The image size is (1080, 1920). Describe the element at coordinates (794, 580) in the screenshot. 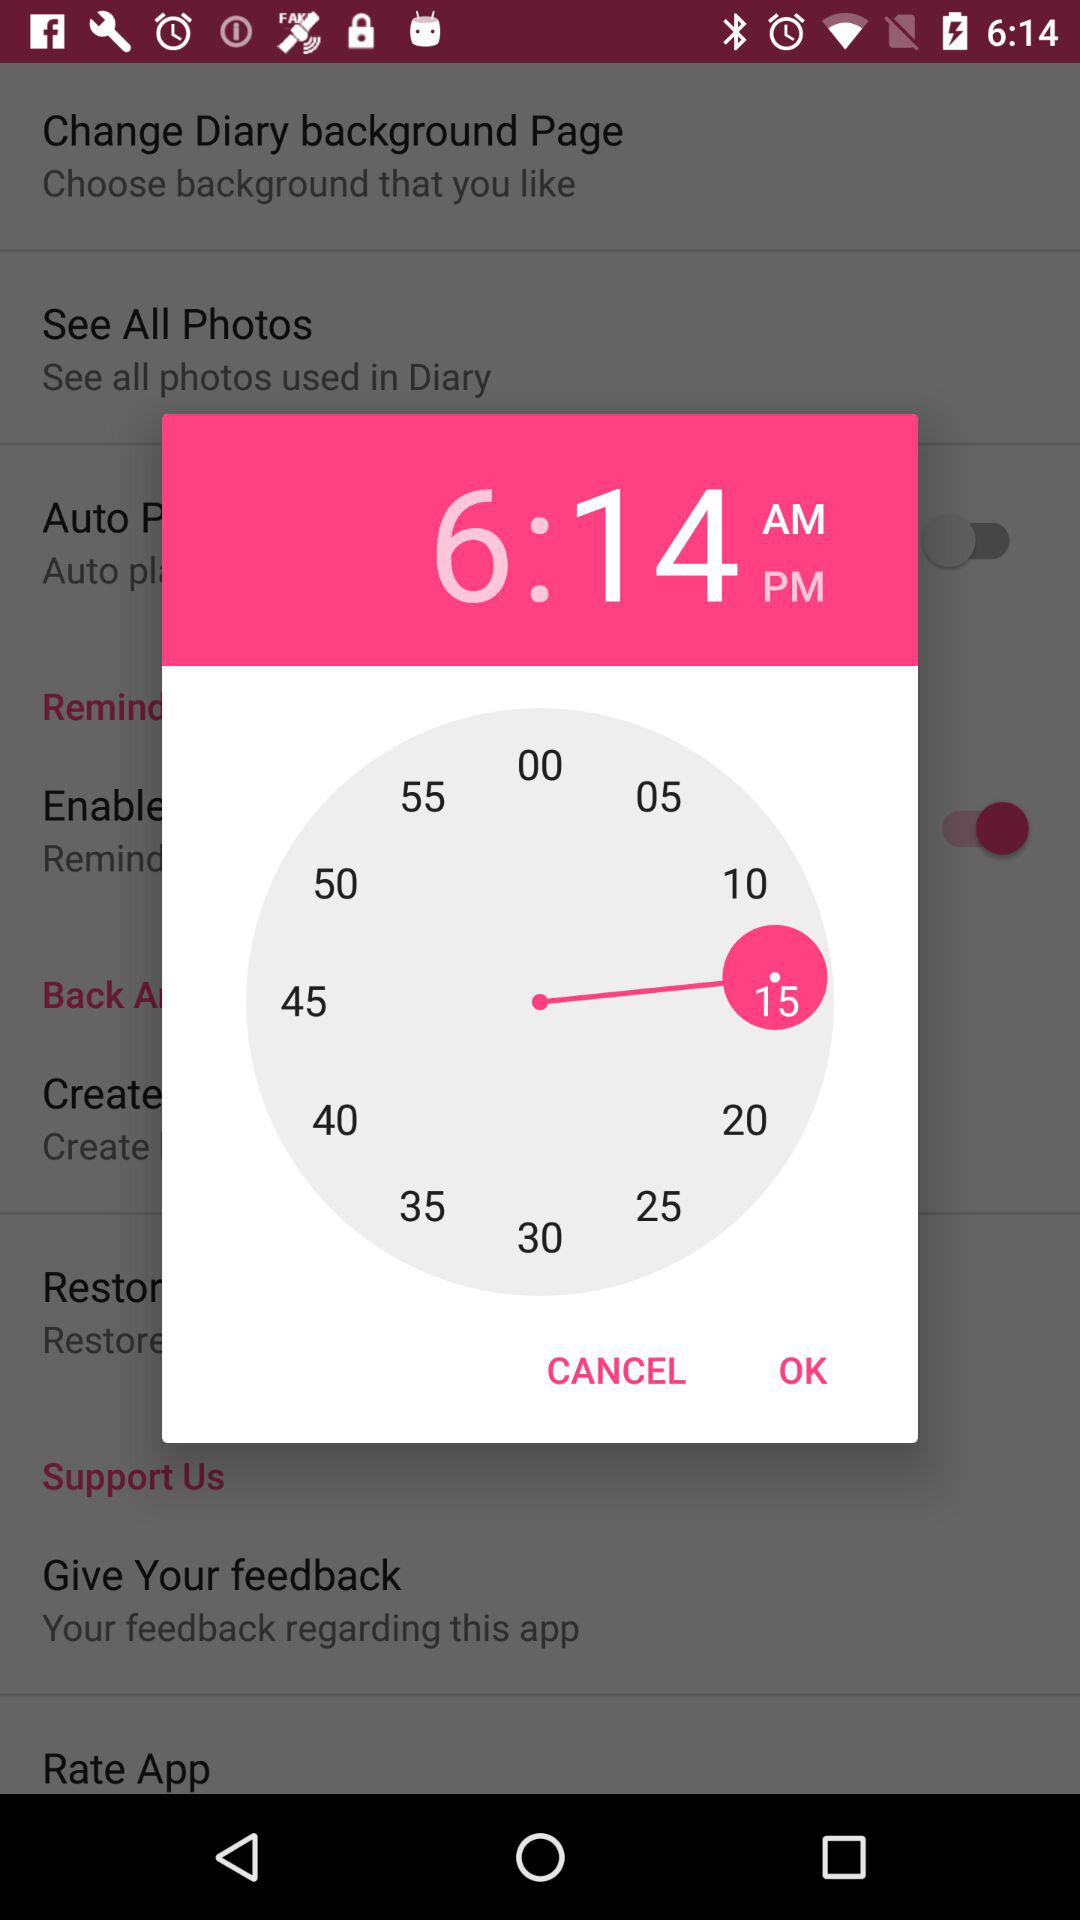

I see `press the pm checkbox` at that location.